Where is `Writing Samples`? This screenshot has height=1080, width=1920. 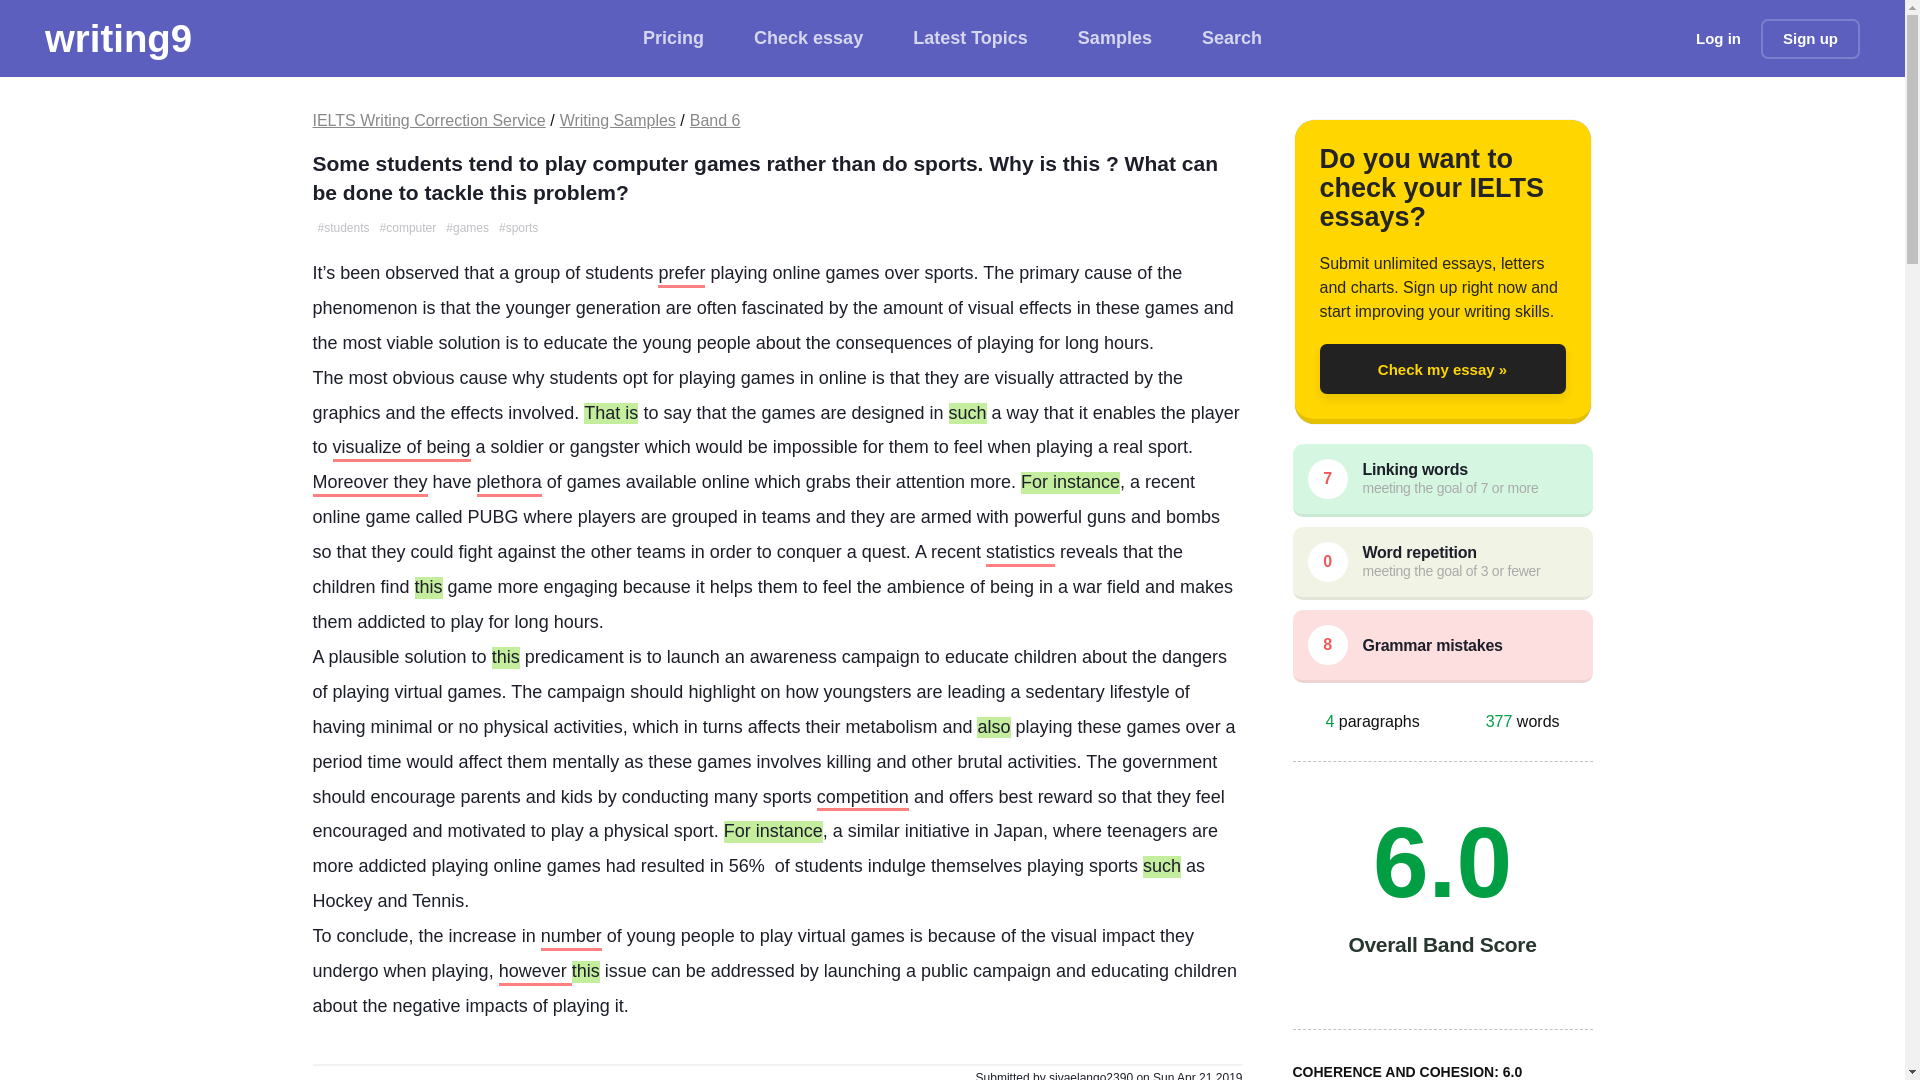 Writing Samples is located at coordinates (618, 120).